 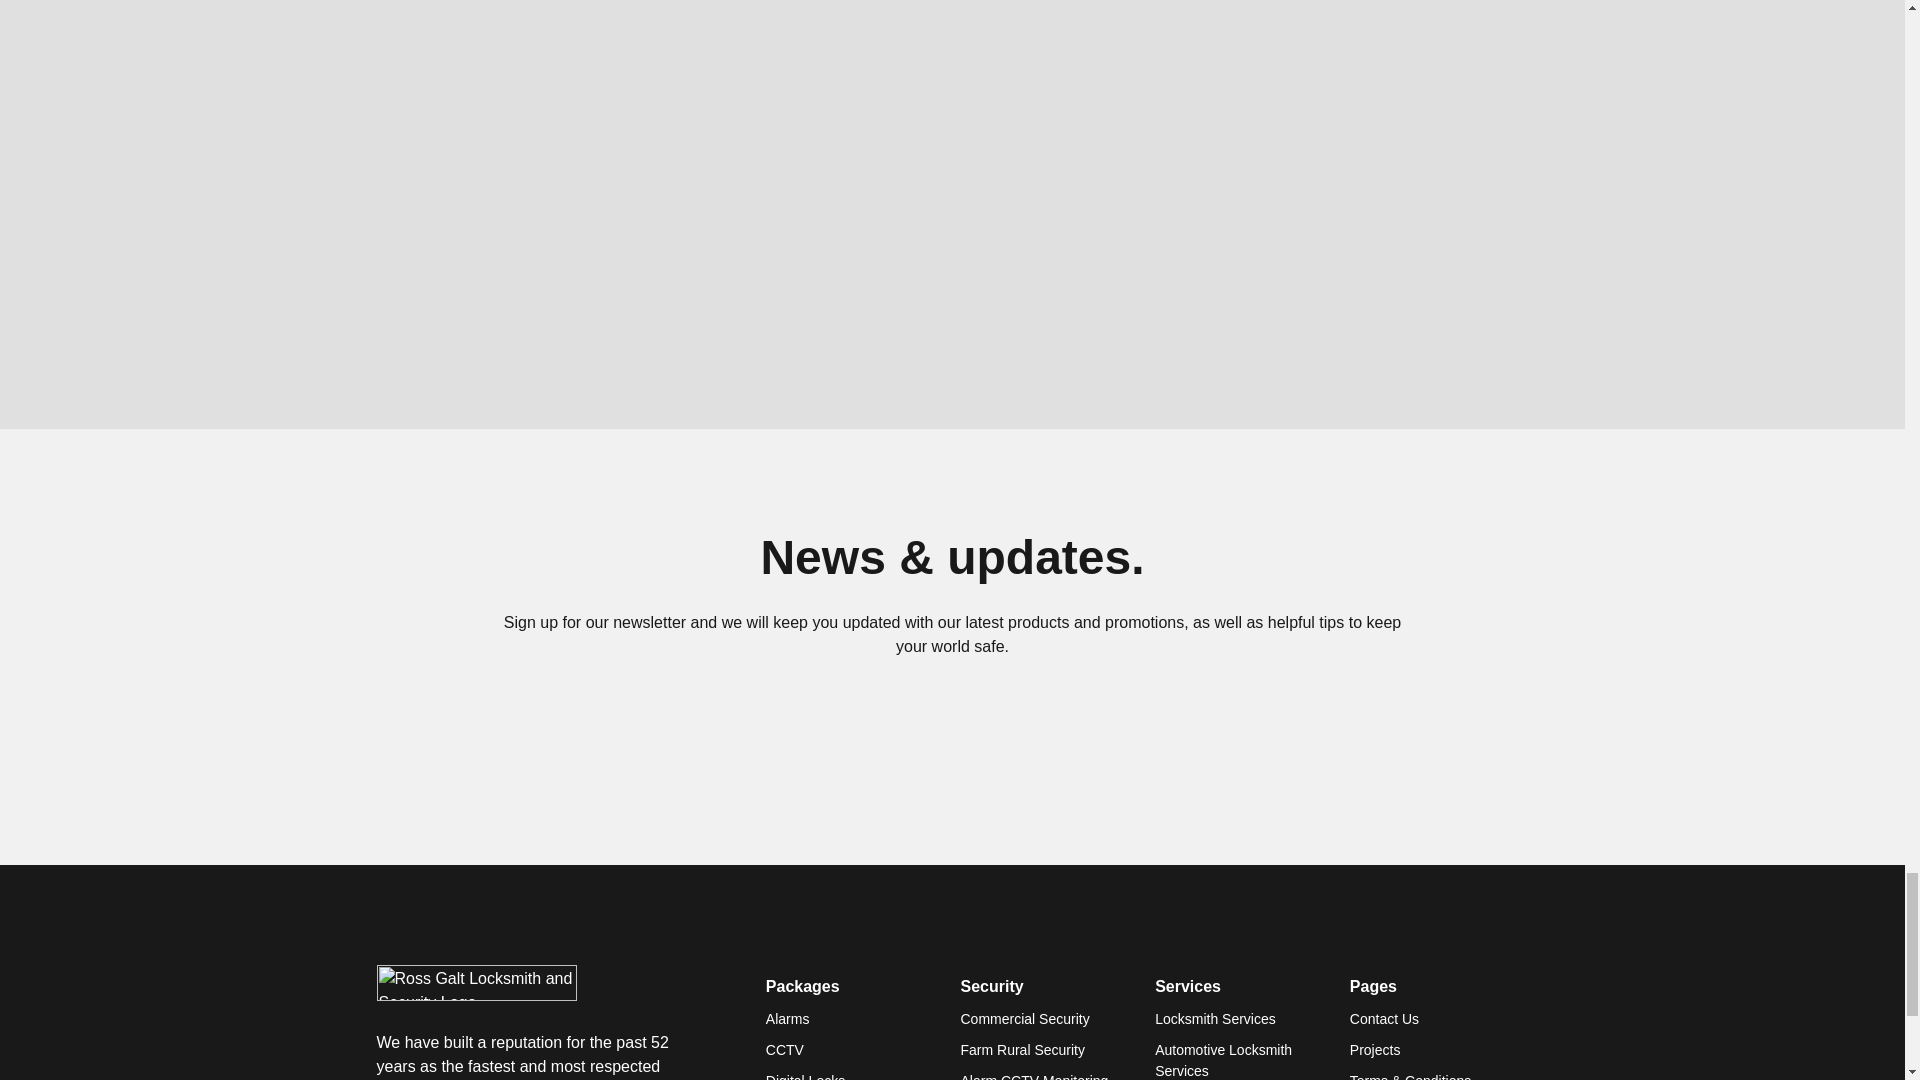 I want to click on CCTV, so click(x=785, y=1050).